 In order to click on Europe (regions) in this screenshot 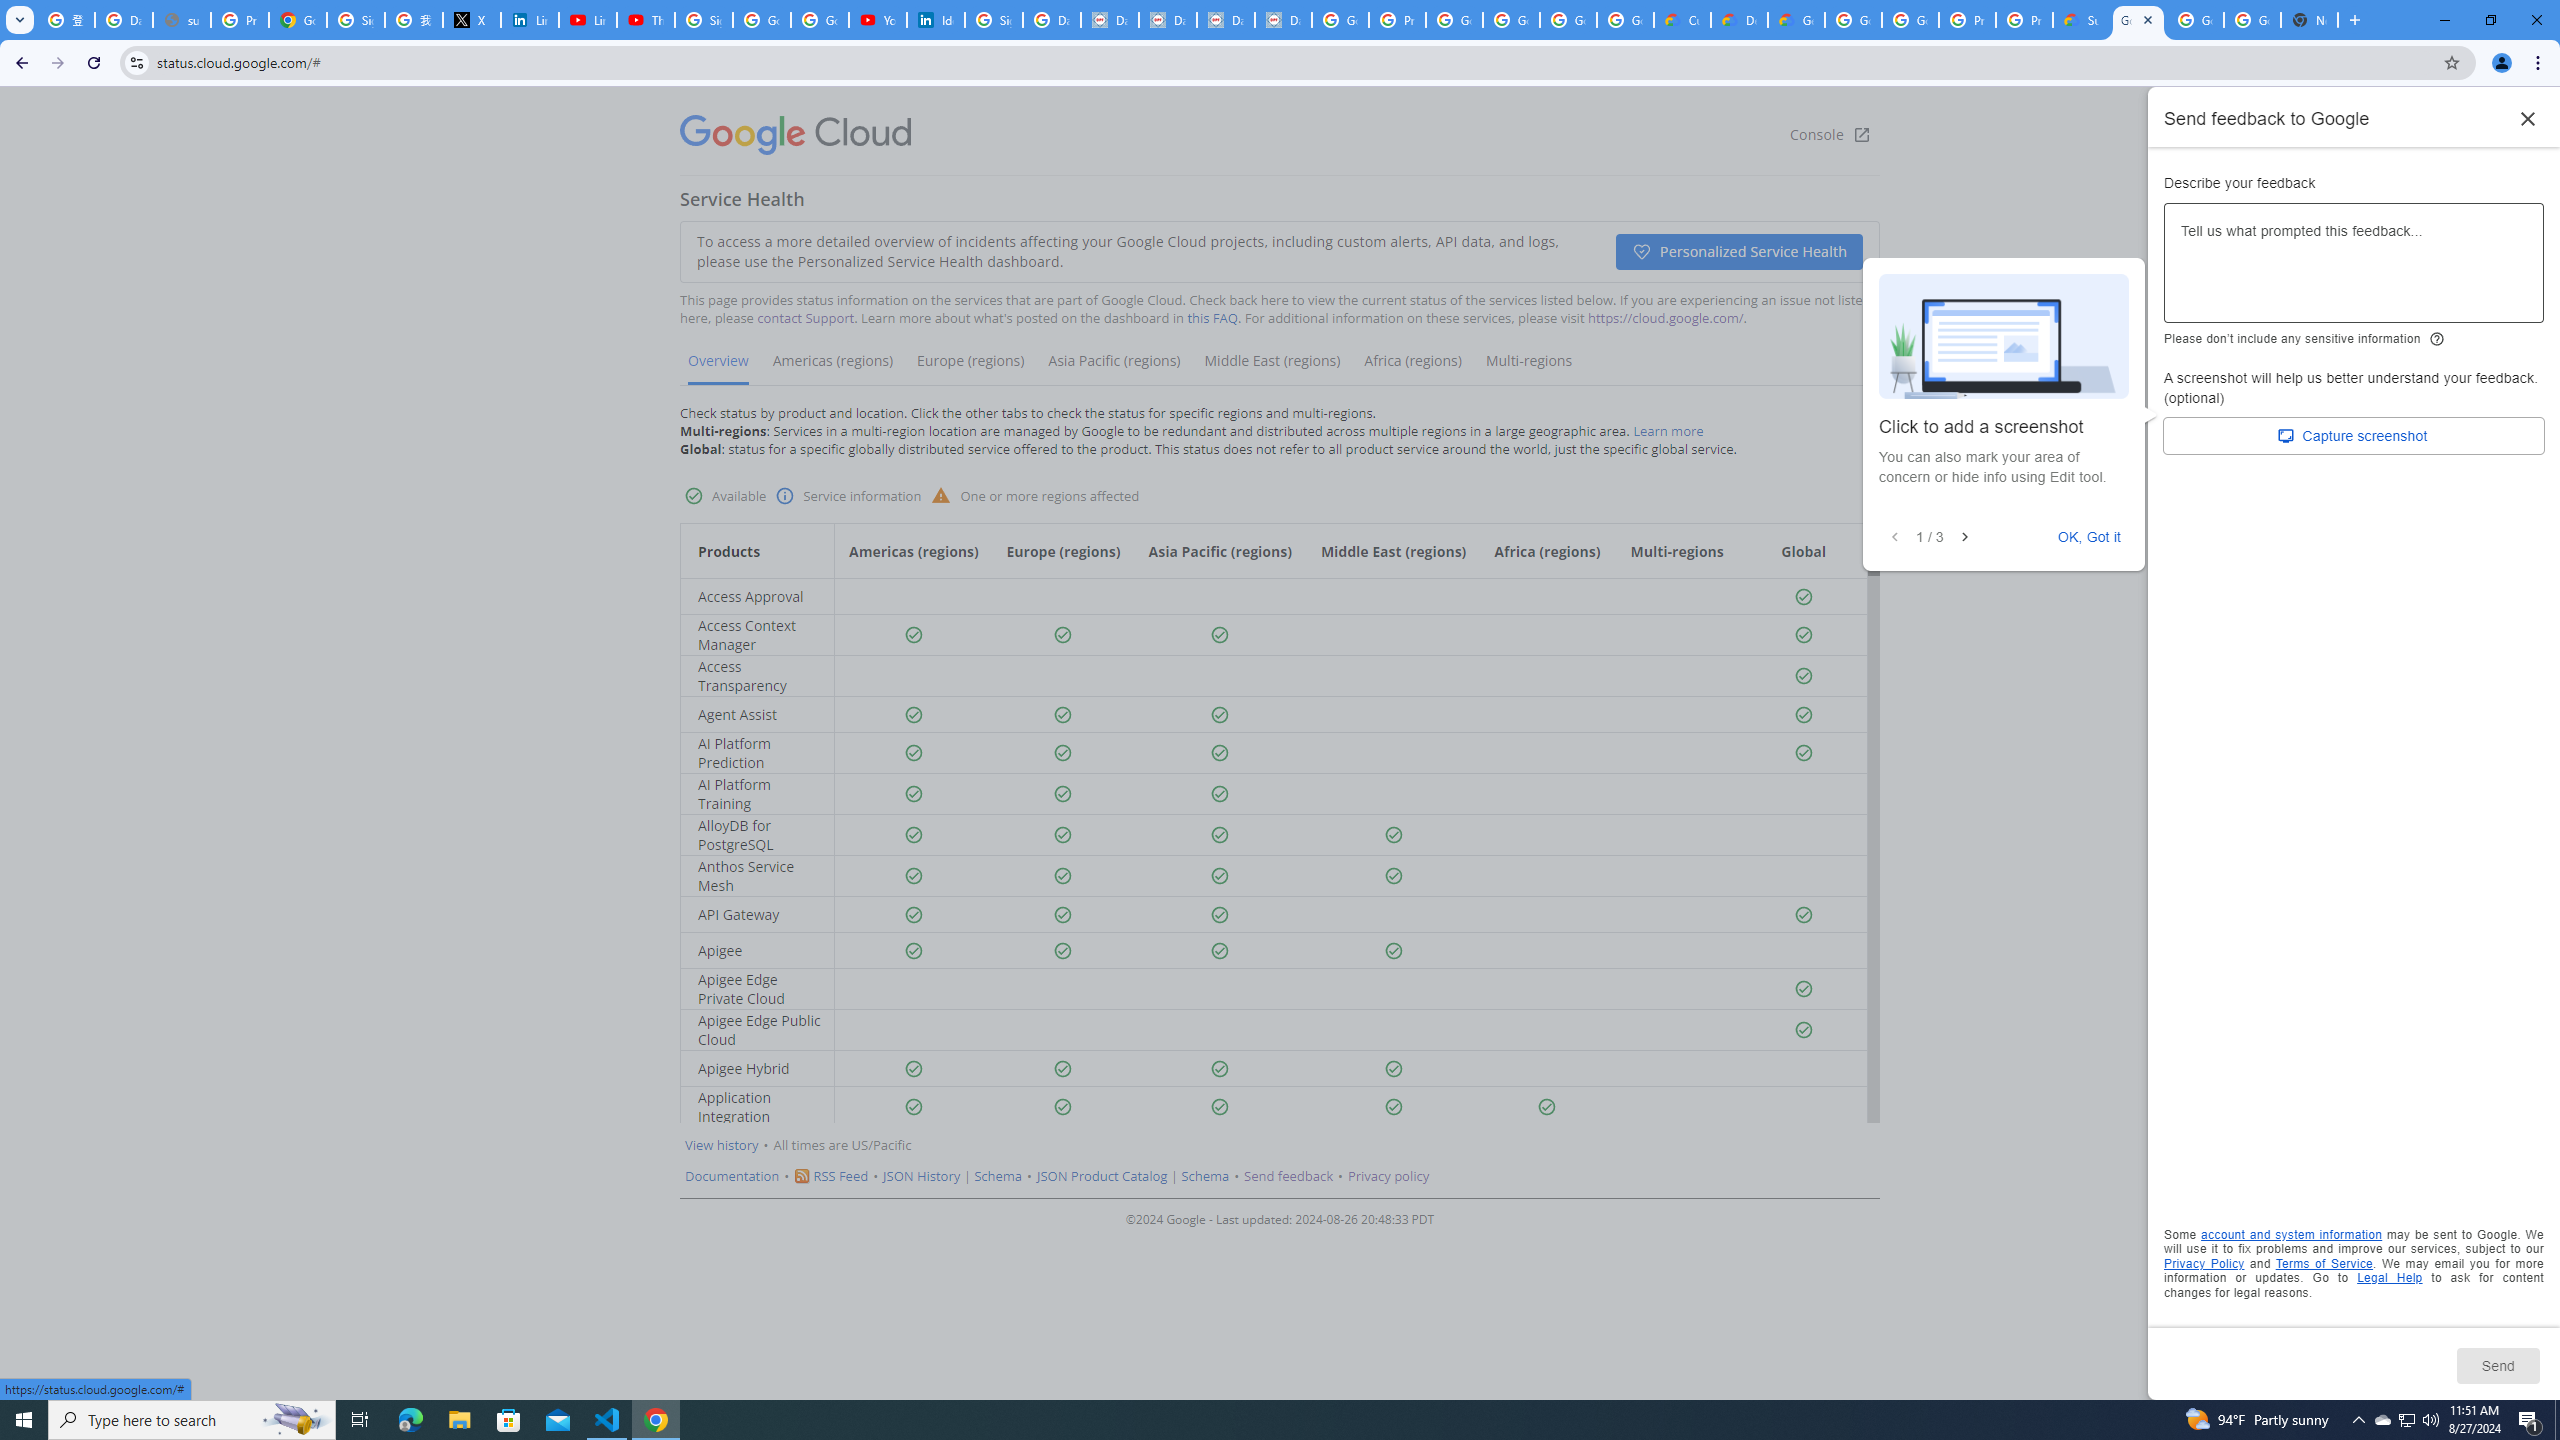, I will do `click(970, 368)`.